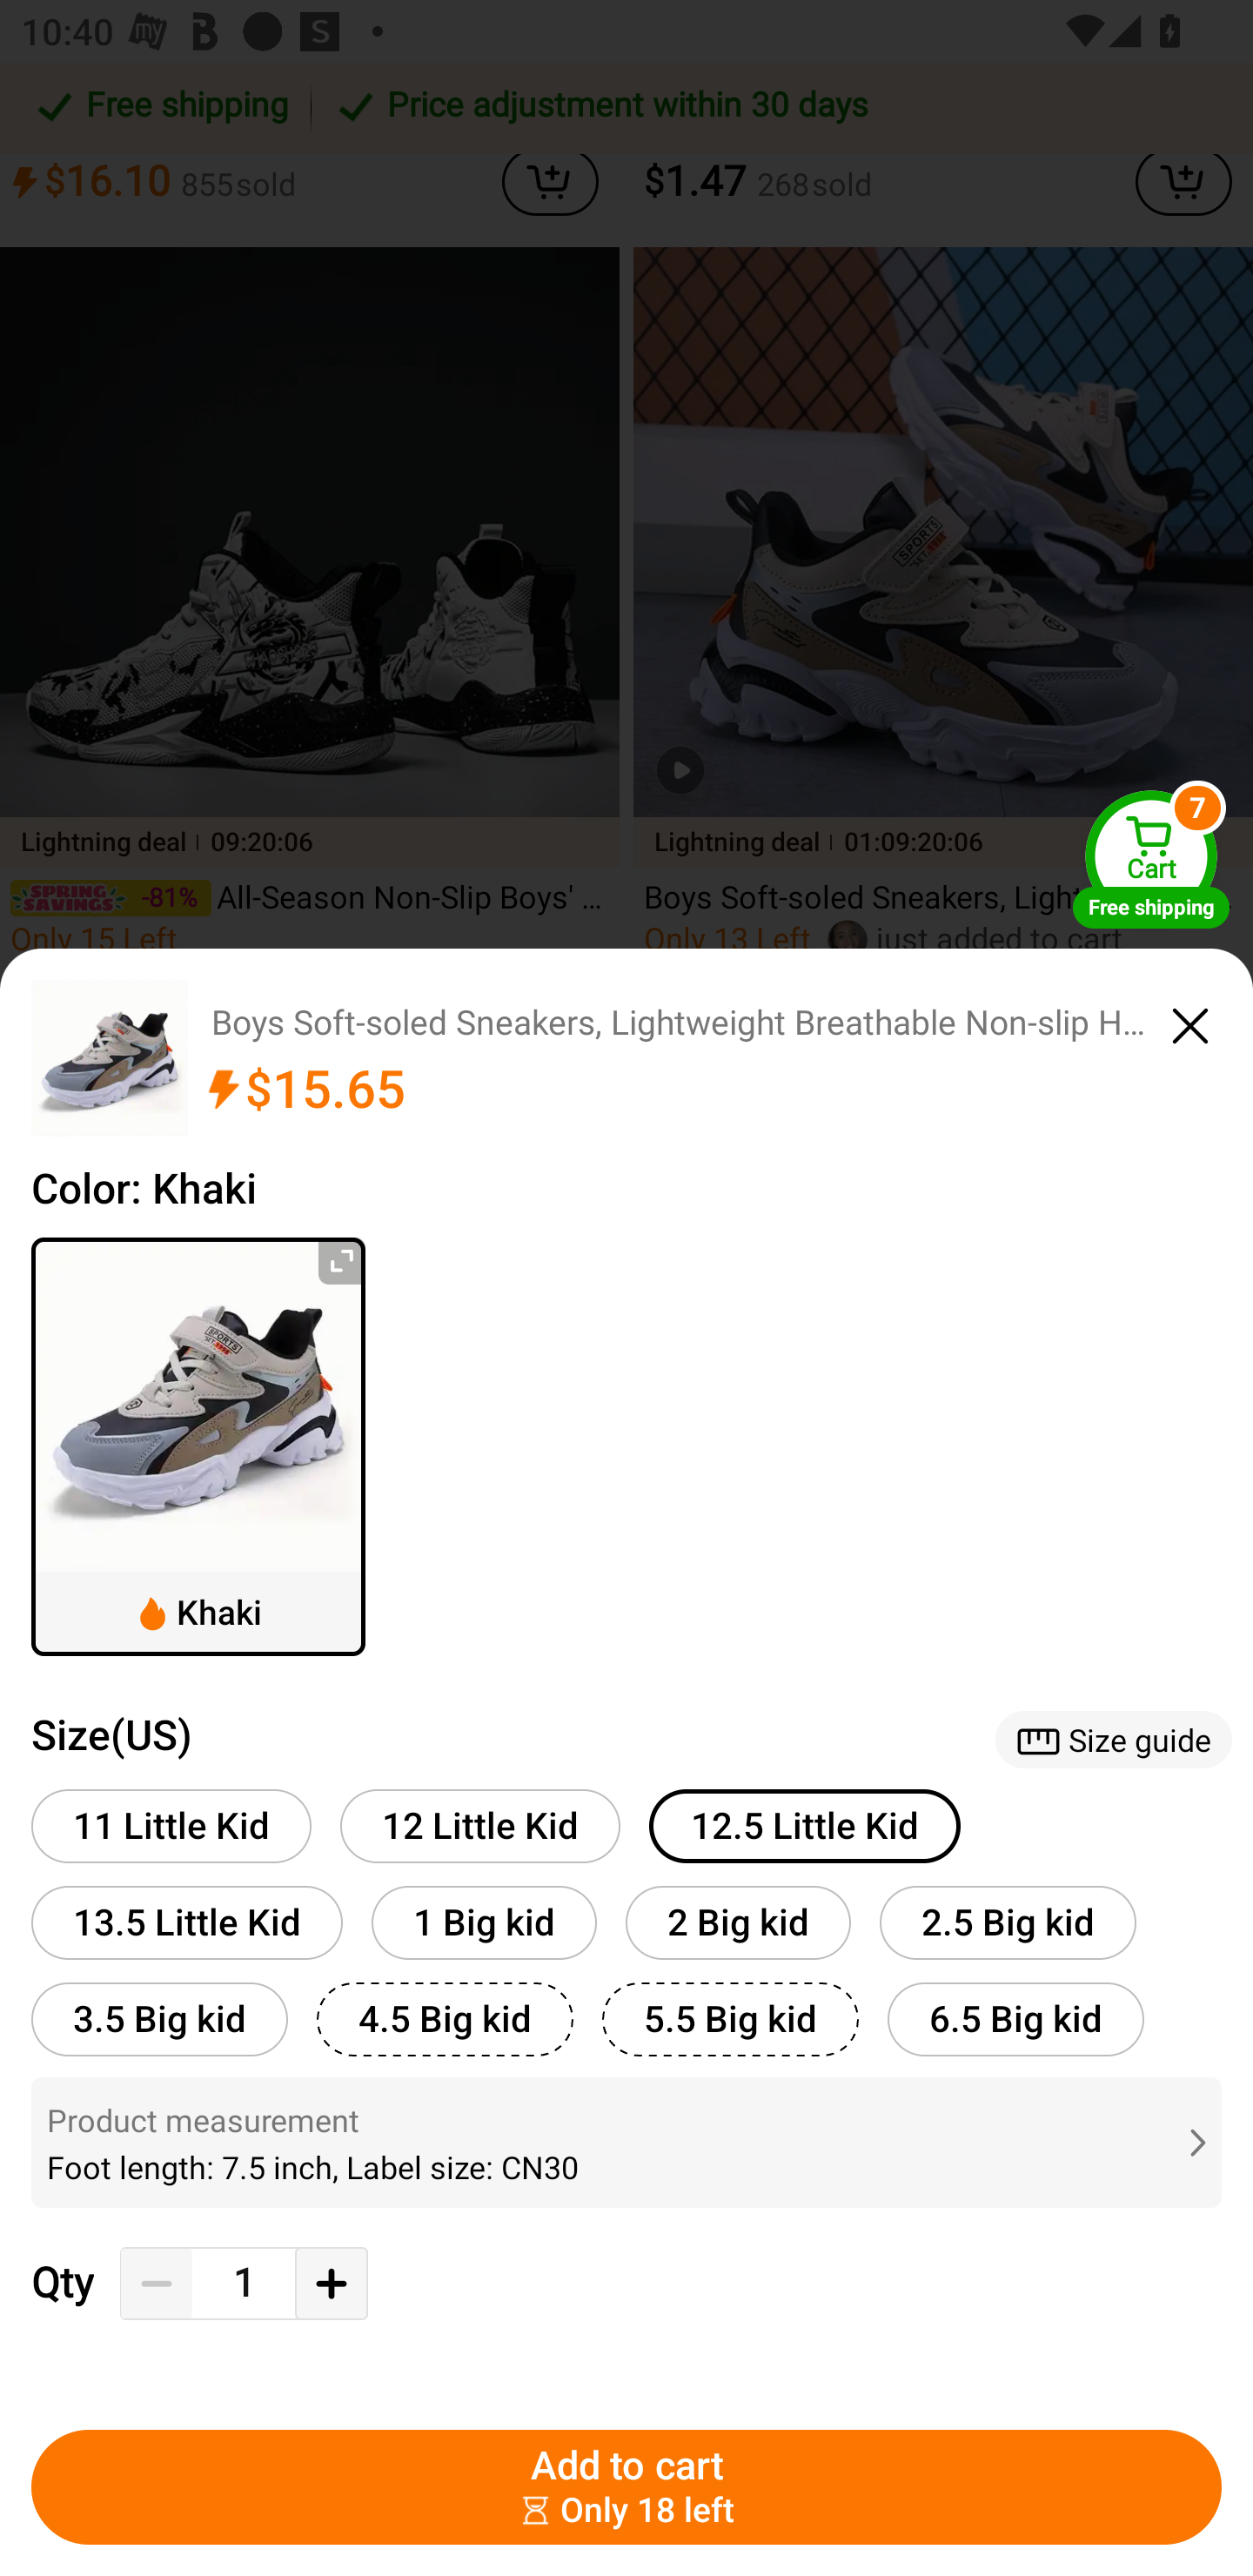 The image size is (1253, 2576). Describe the element at coordinates (1151, 858) in the screenshot. I see `Cart Free shipping Cart` at that location.